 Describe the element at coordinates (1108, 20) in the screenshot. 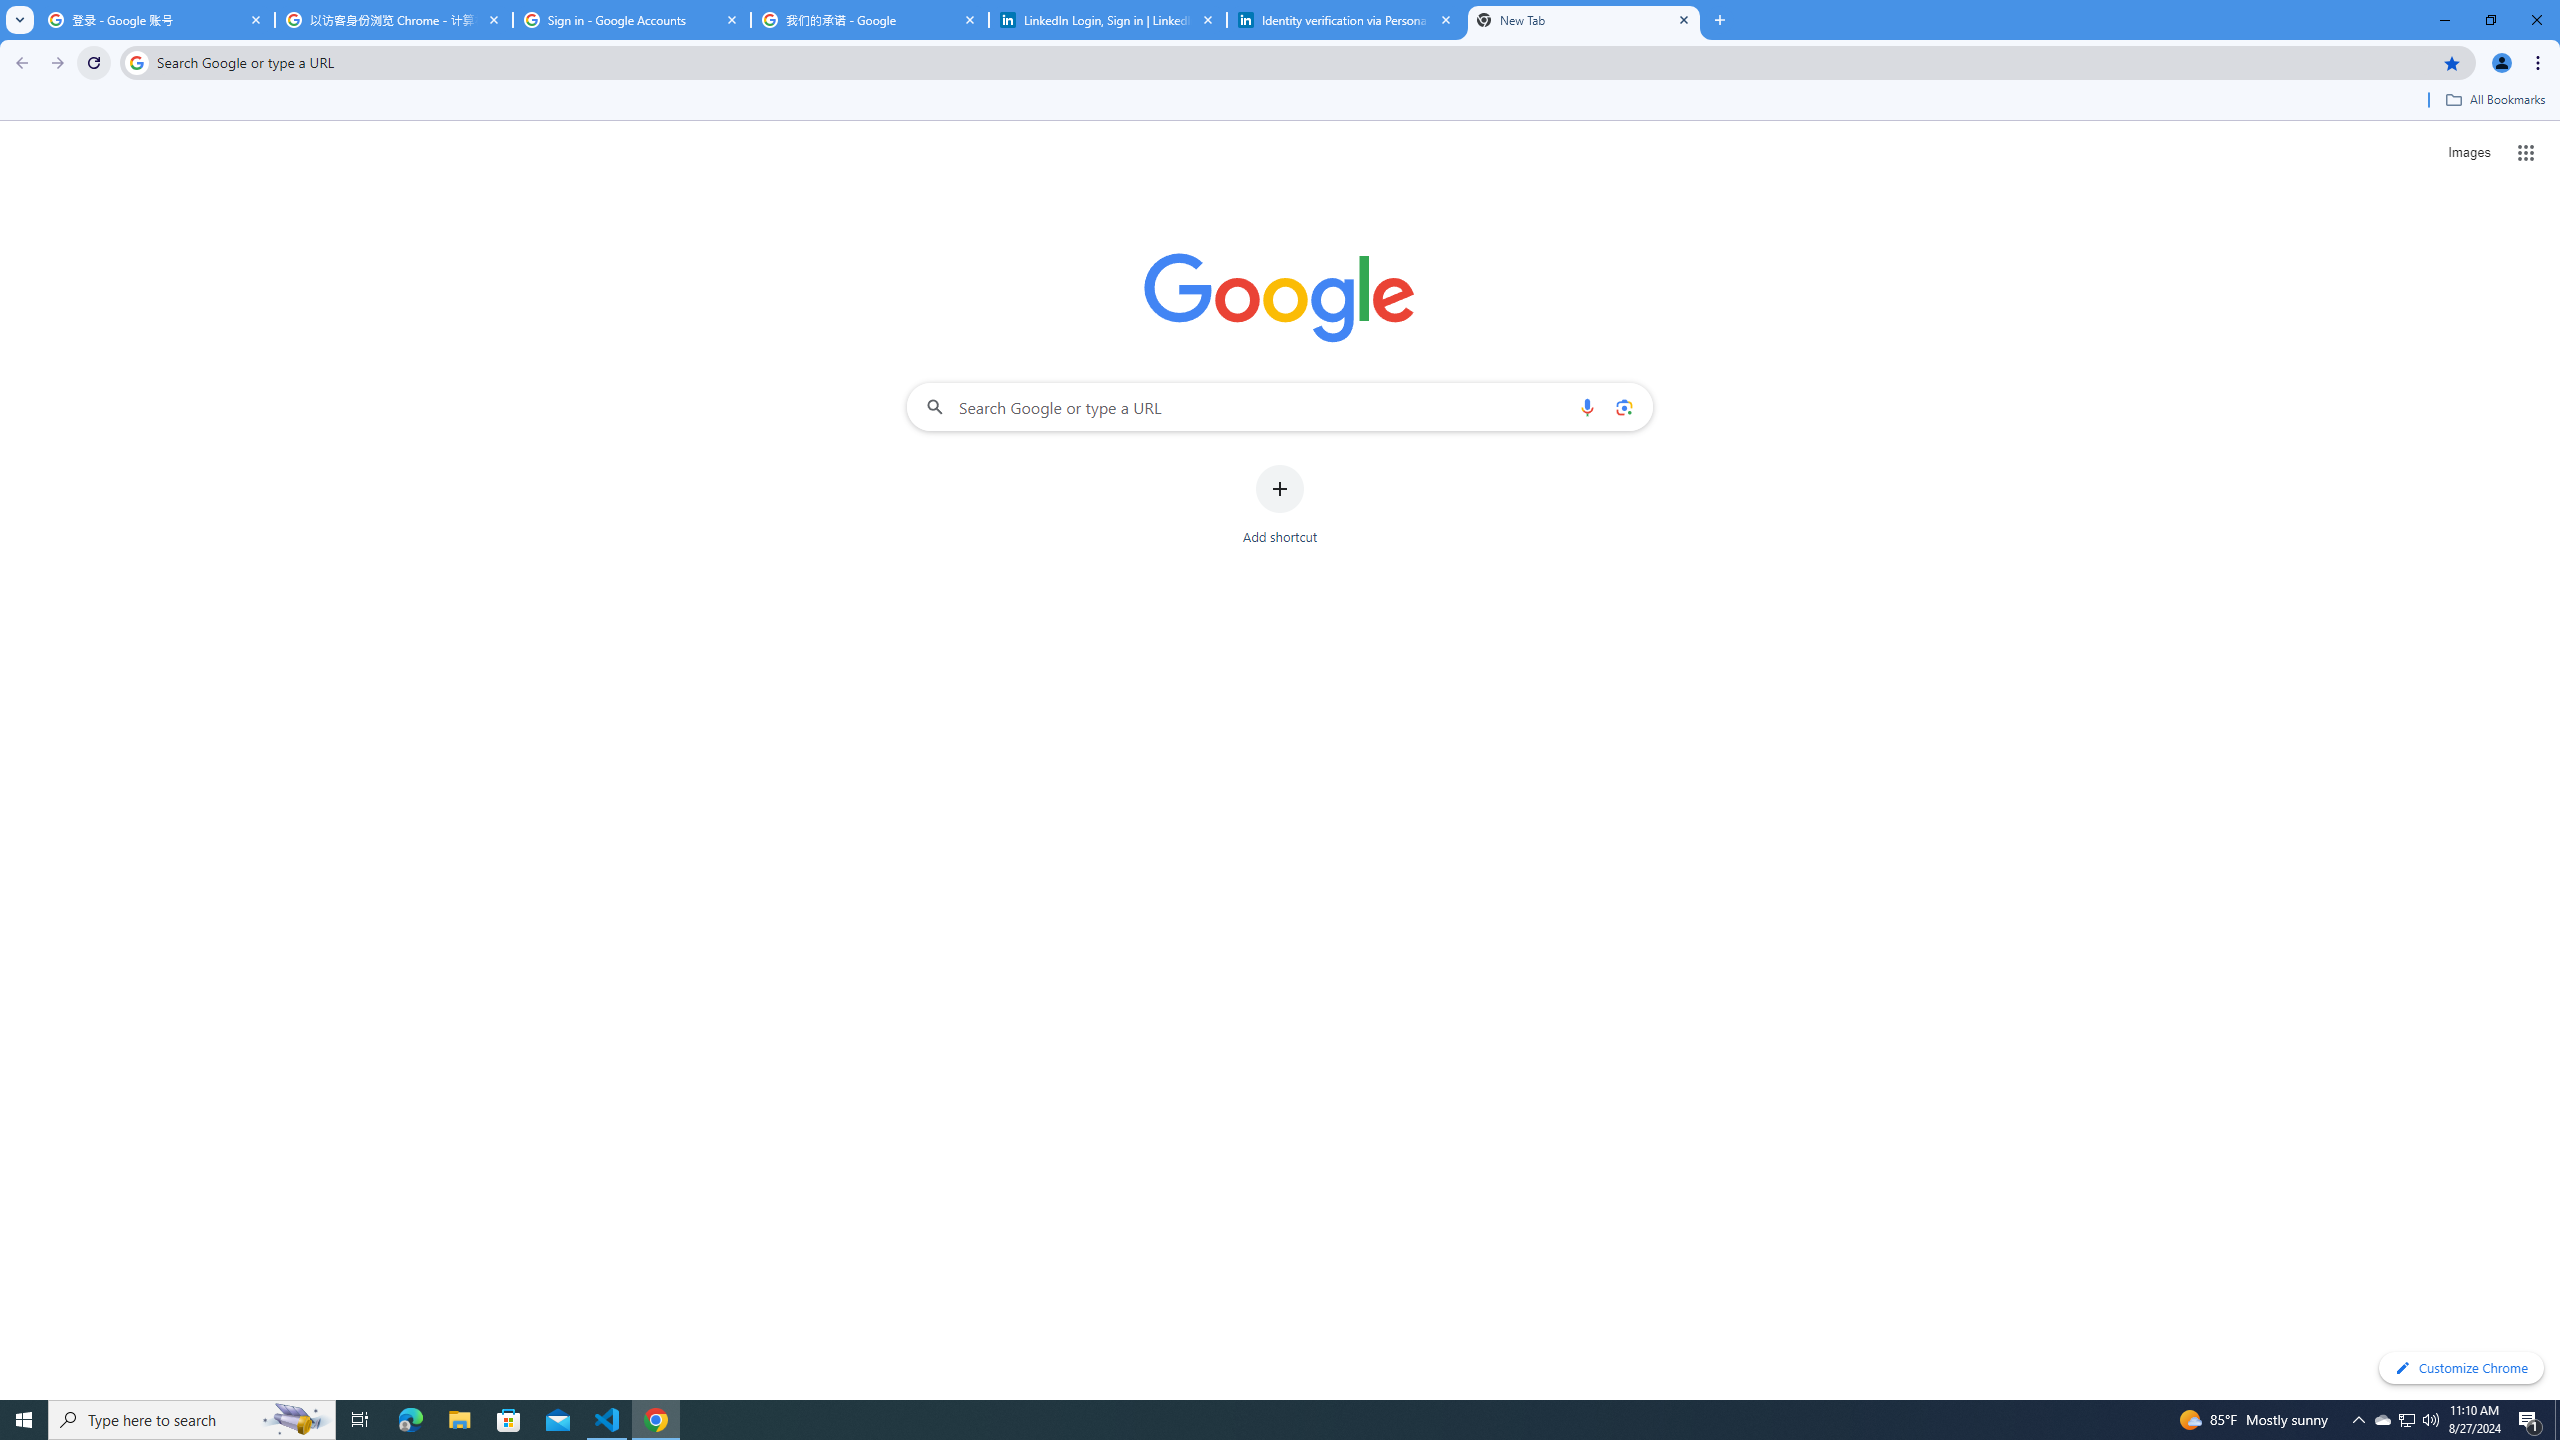

I see `LinkedIn Login, Sign in | LinkedIn` at that location.